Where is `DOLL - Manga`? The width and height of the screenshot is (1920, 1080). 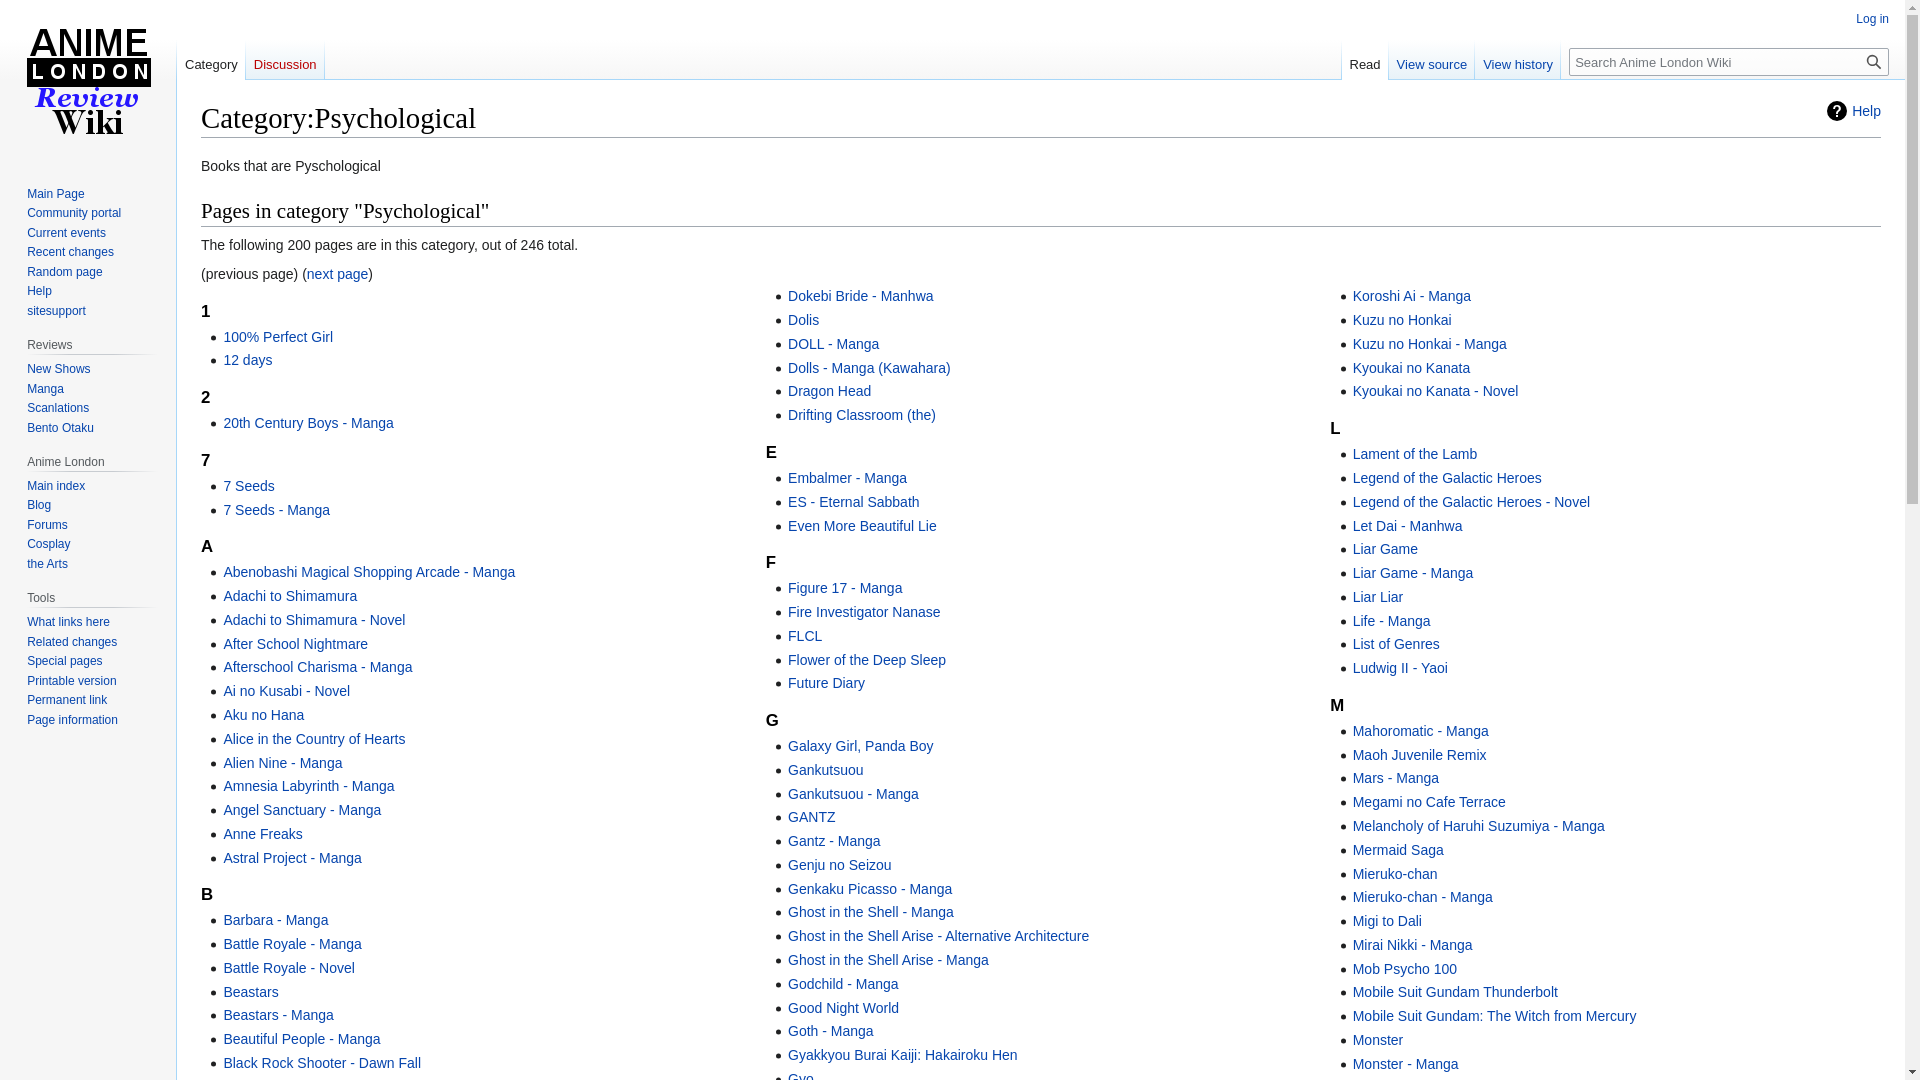
DOLL - Manga is located at coordinates (834, 344).